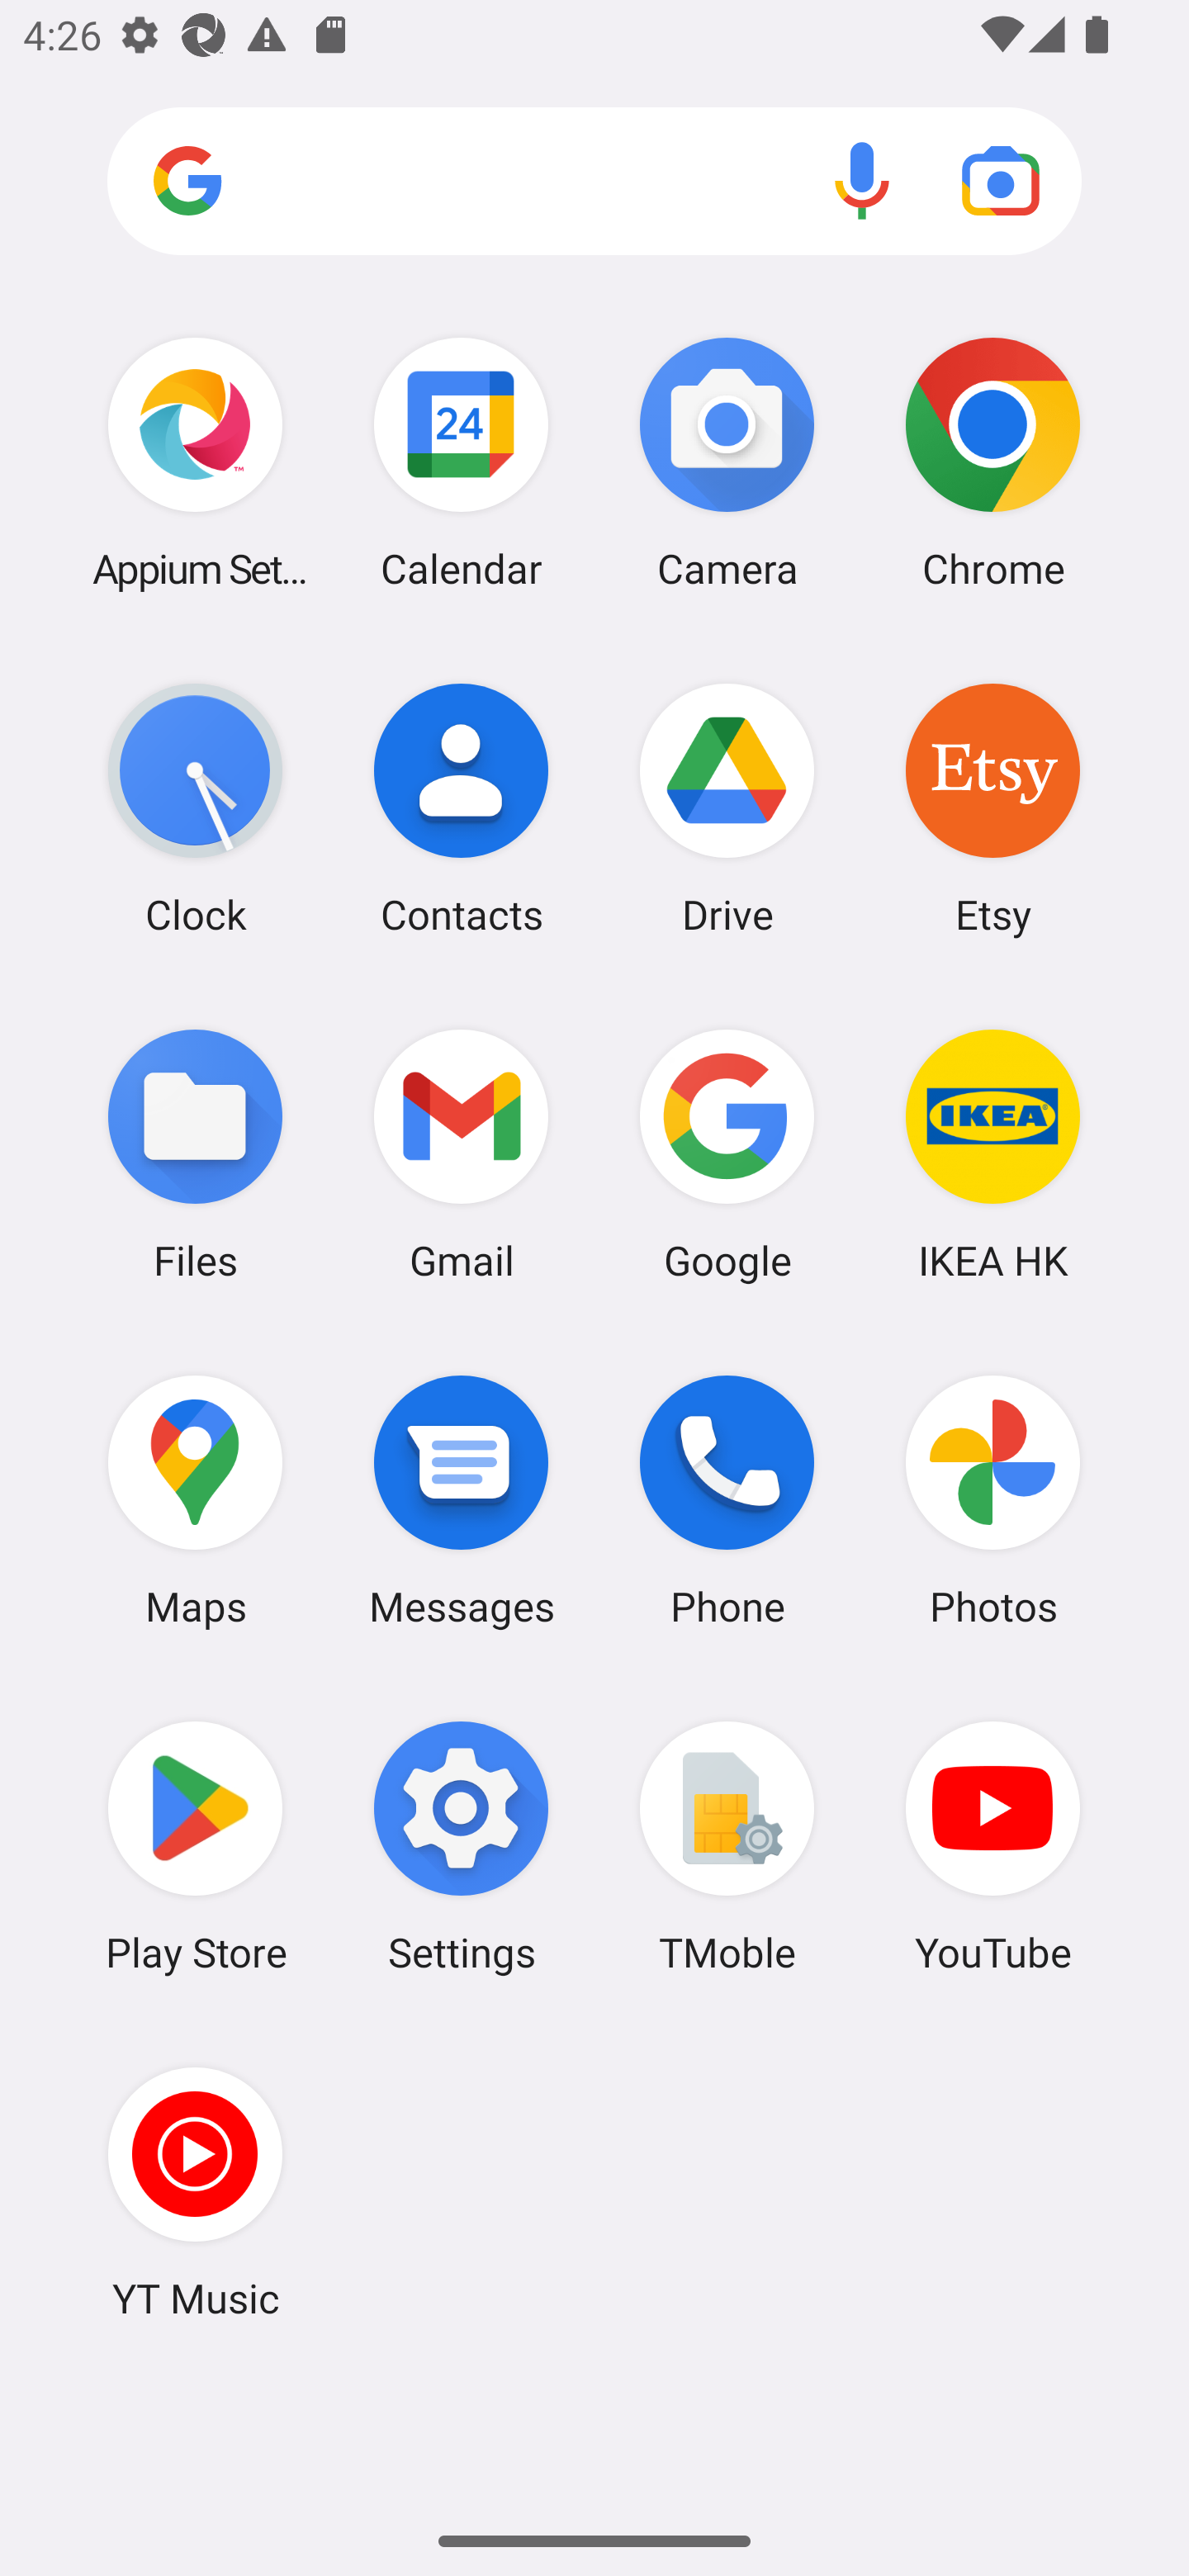 Image resolution: width=1189 pixels, height=2576 pixels. Describe the element at coordinates (727, 1847) in the screenshot. I see `TMoble` at that location.